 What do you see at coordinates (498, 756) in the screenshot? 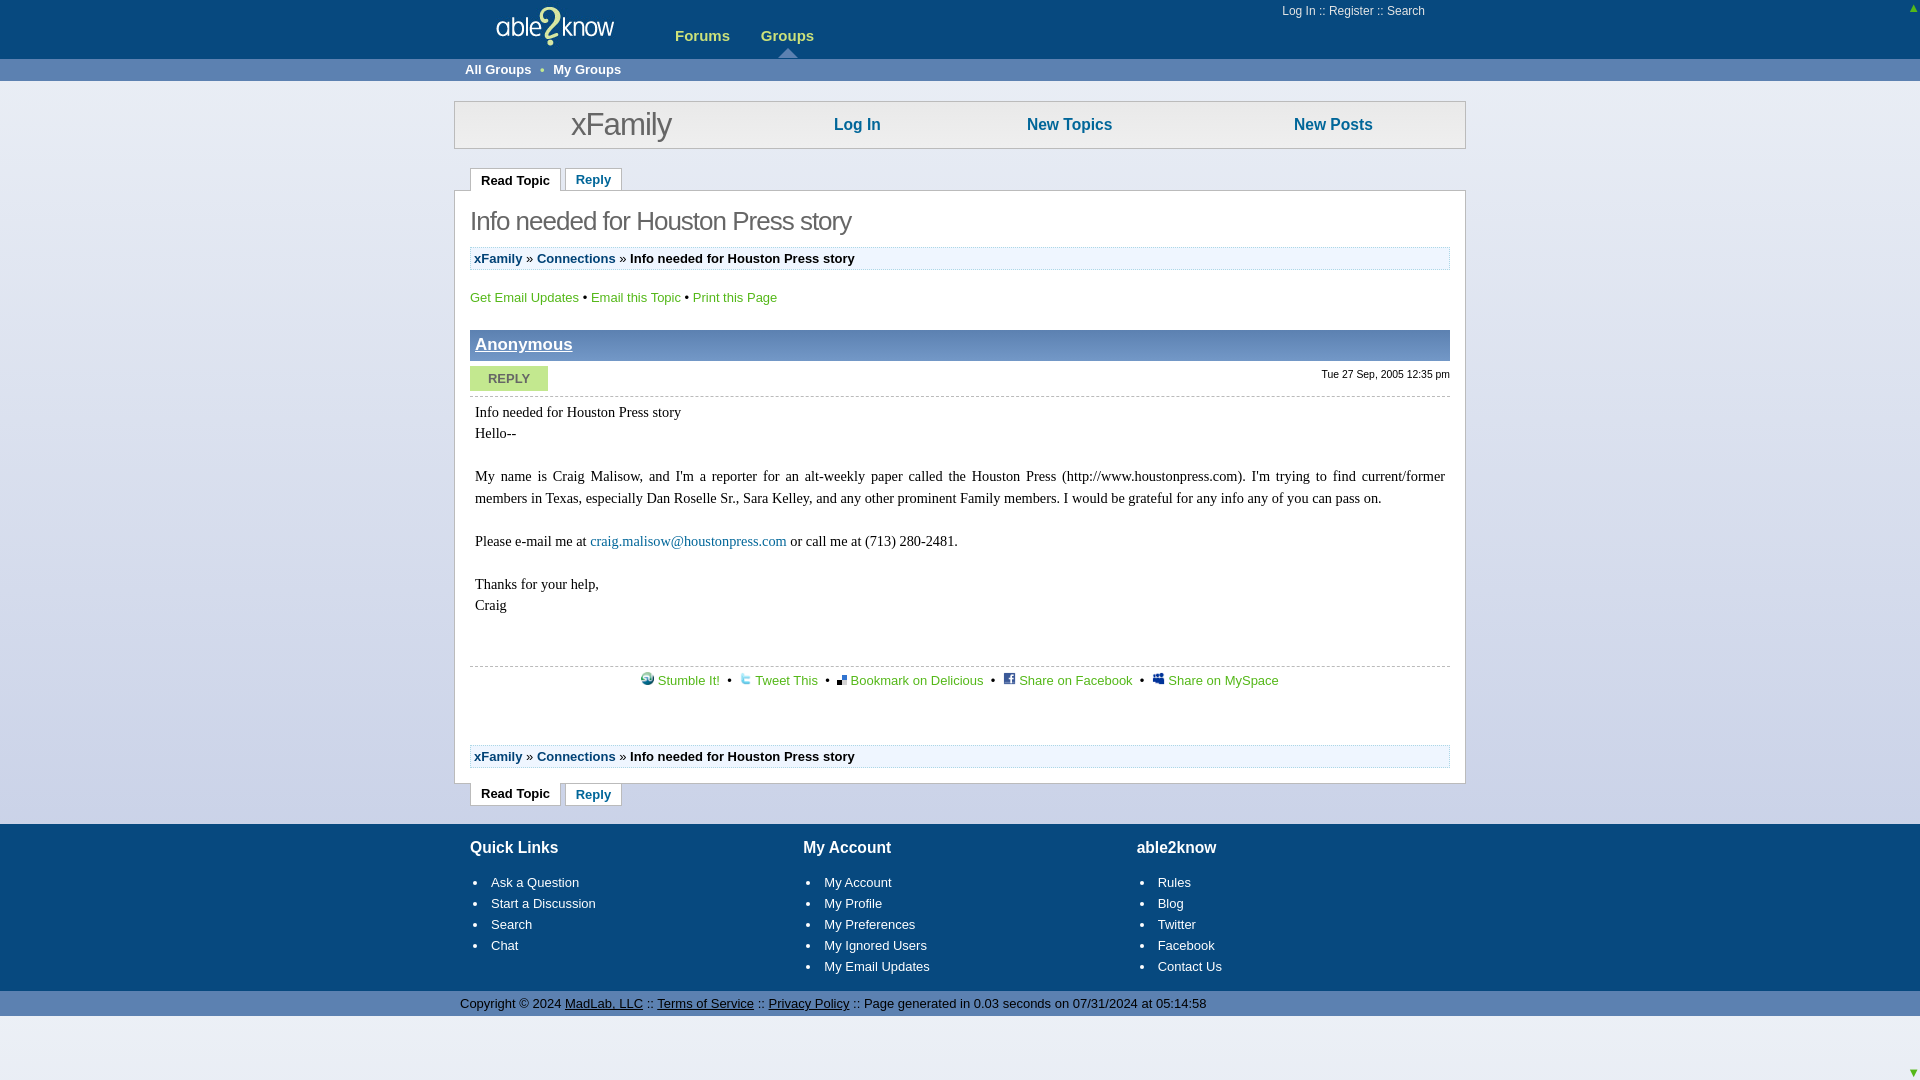
I see `xFamily` at bounding box center [498, 756].